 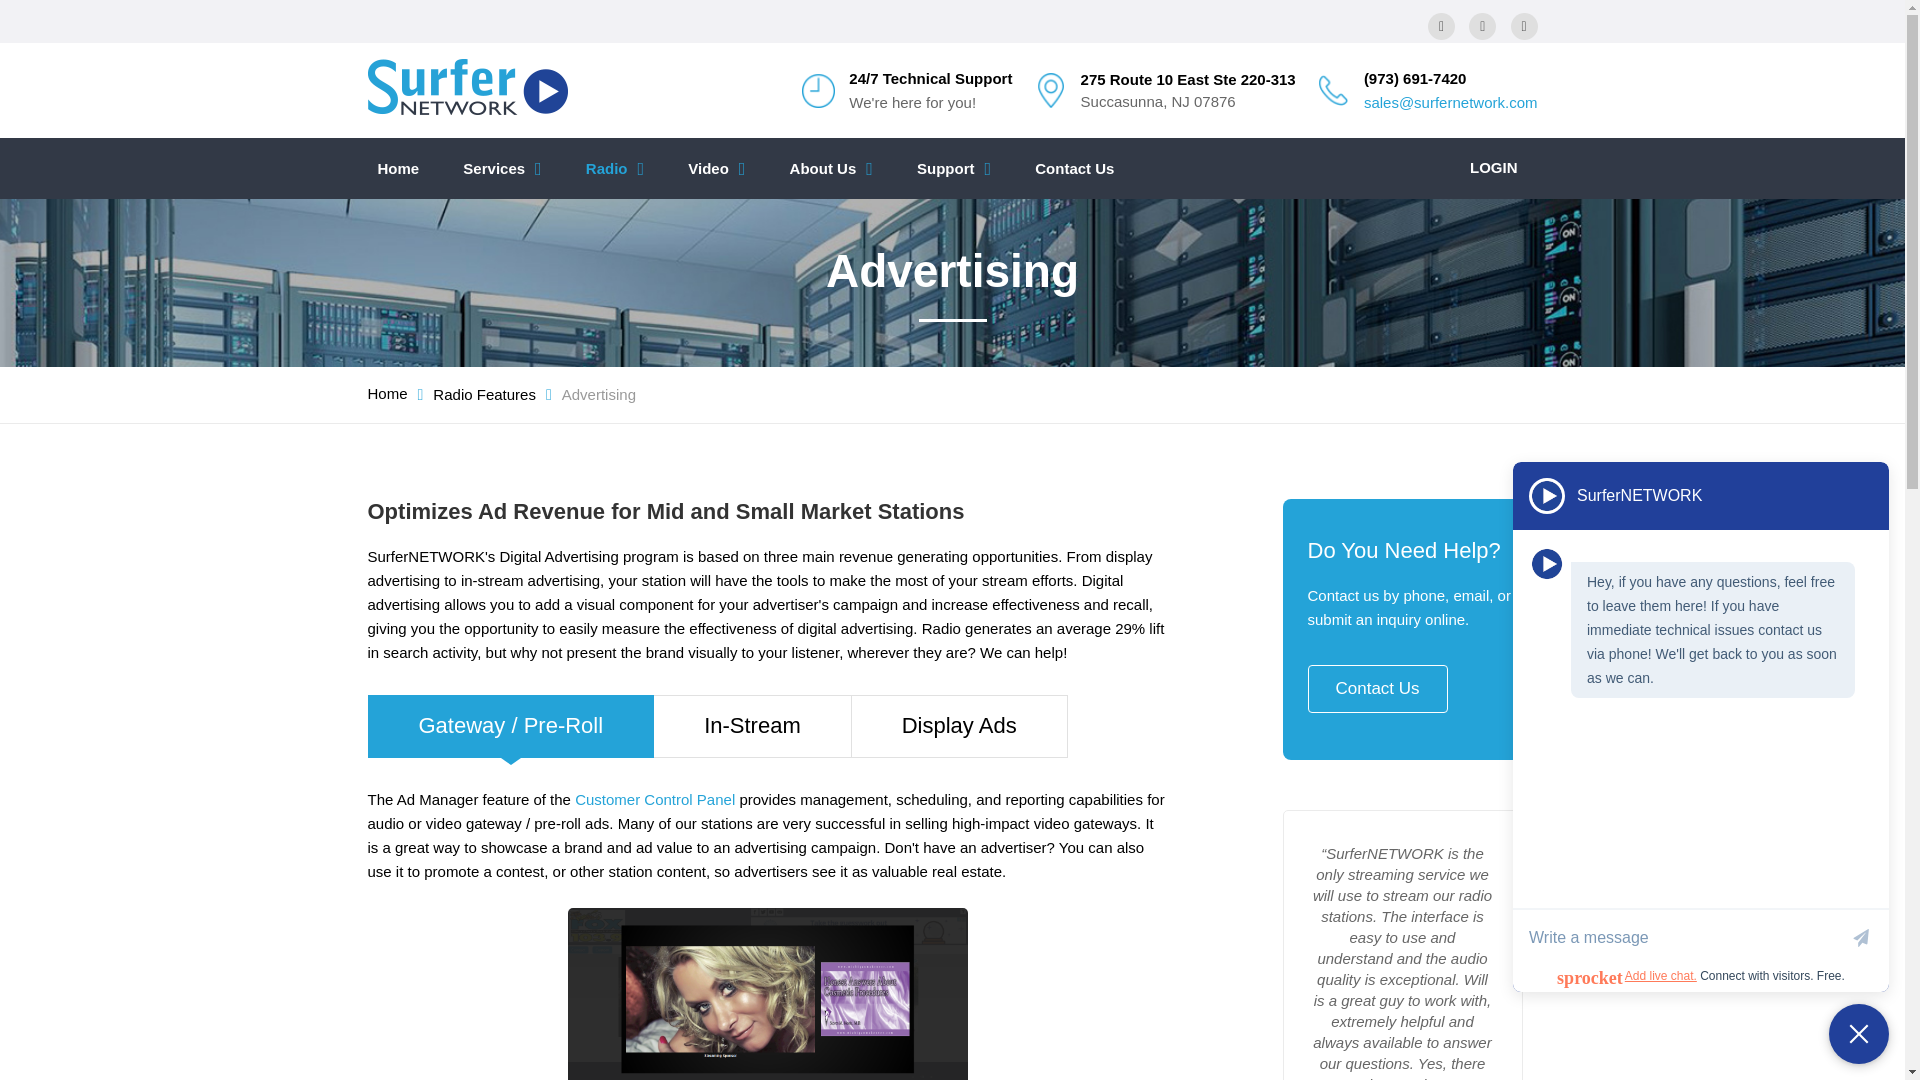 What do you see at coordinates (831, 168) in the screenshot?
I see `About Us` at bounding box center [831, 168].